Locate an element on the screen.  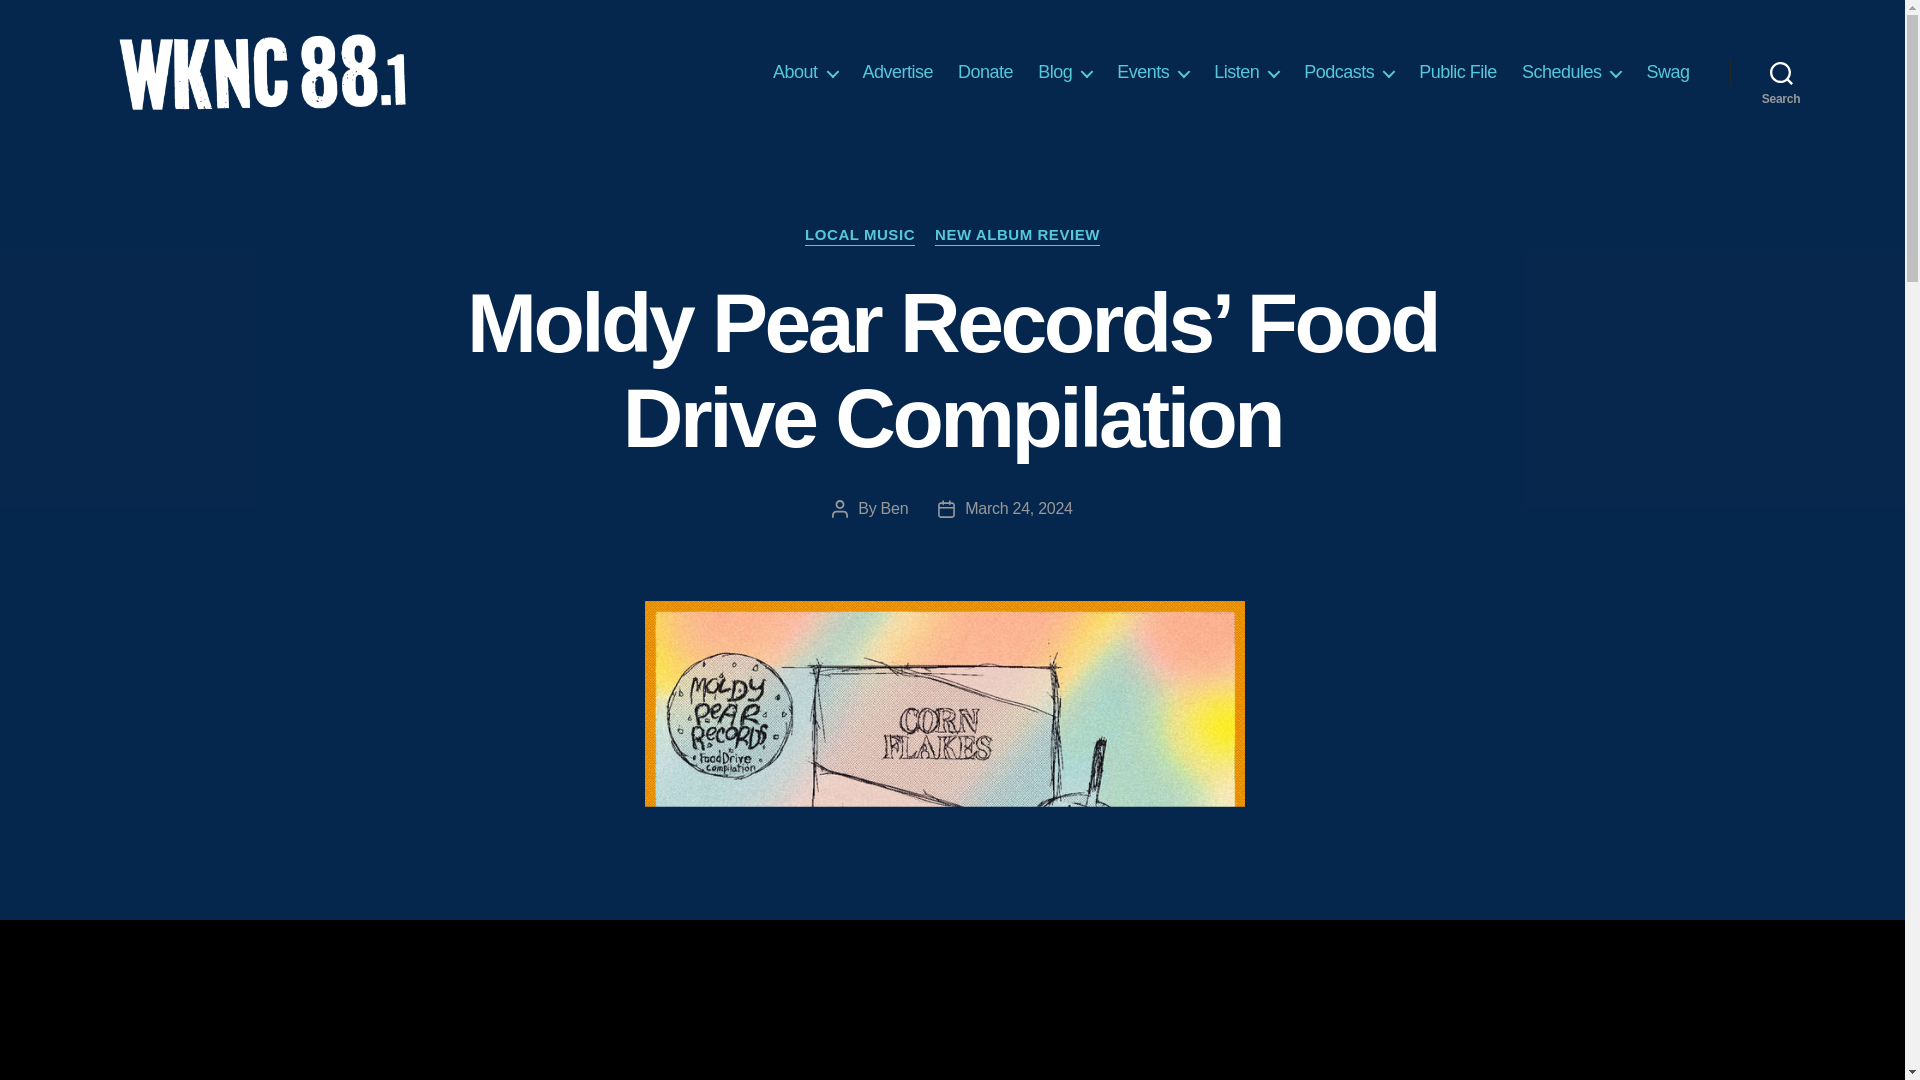
Advertise is located at coordinates (898, 72).